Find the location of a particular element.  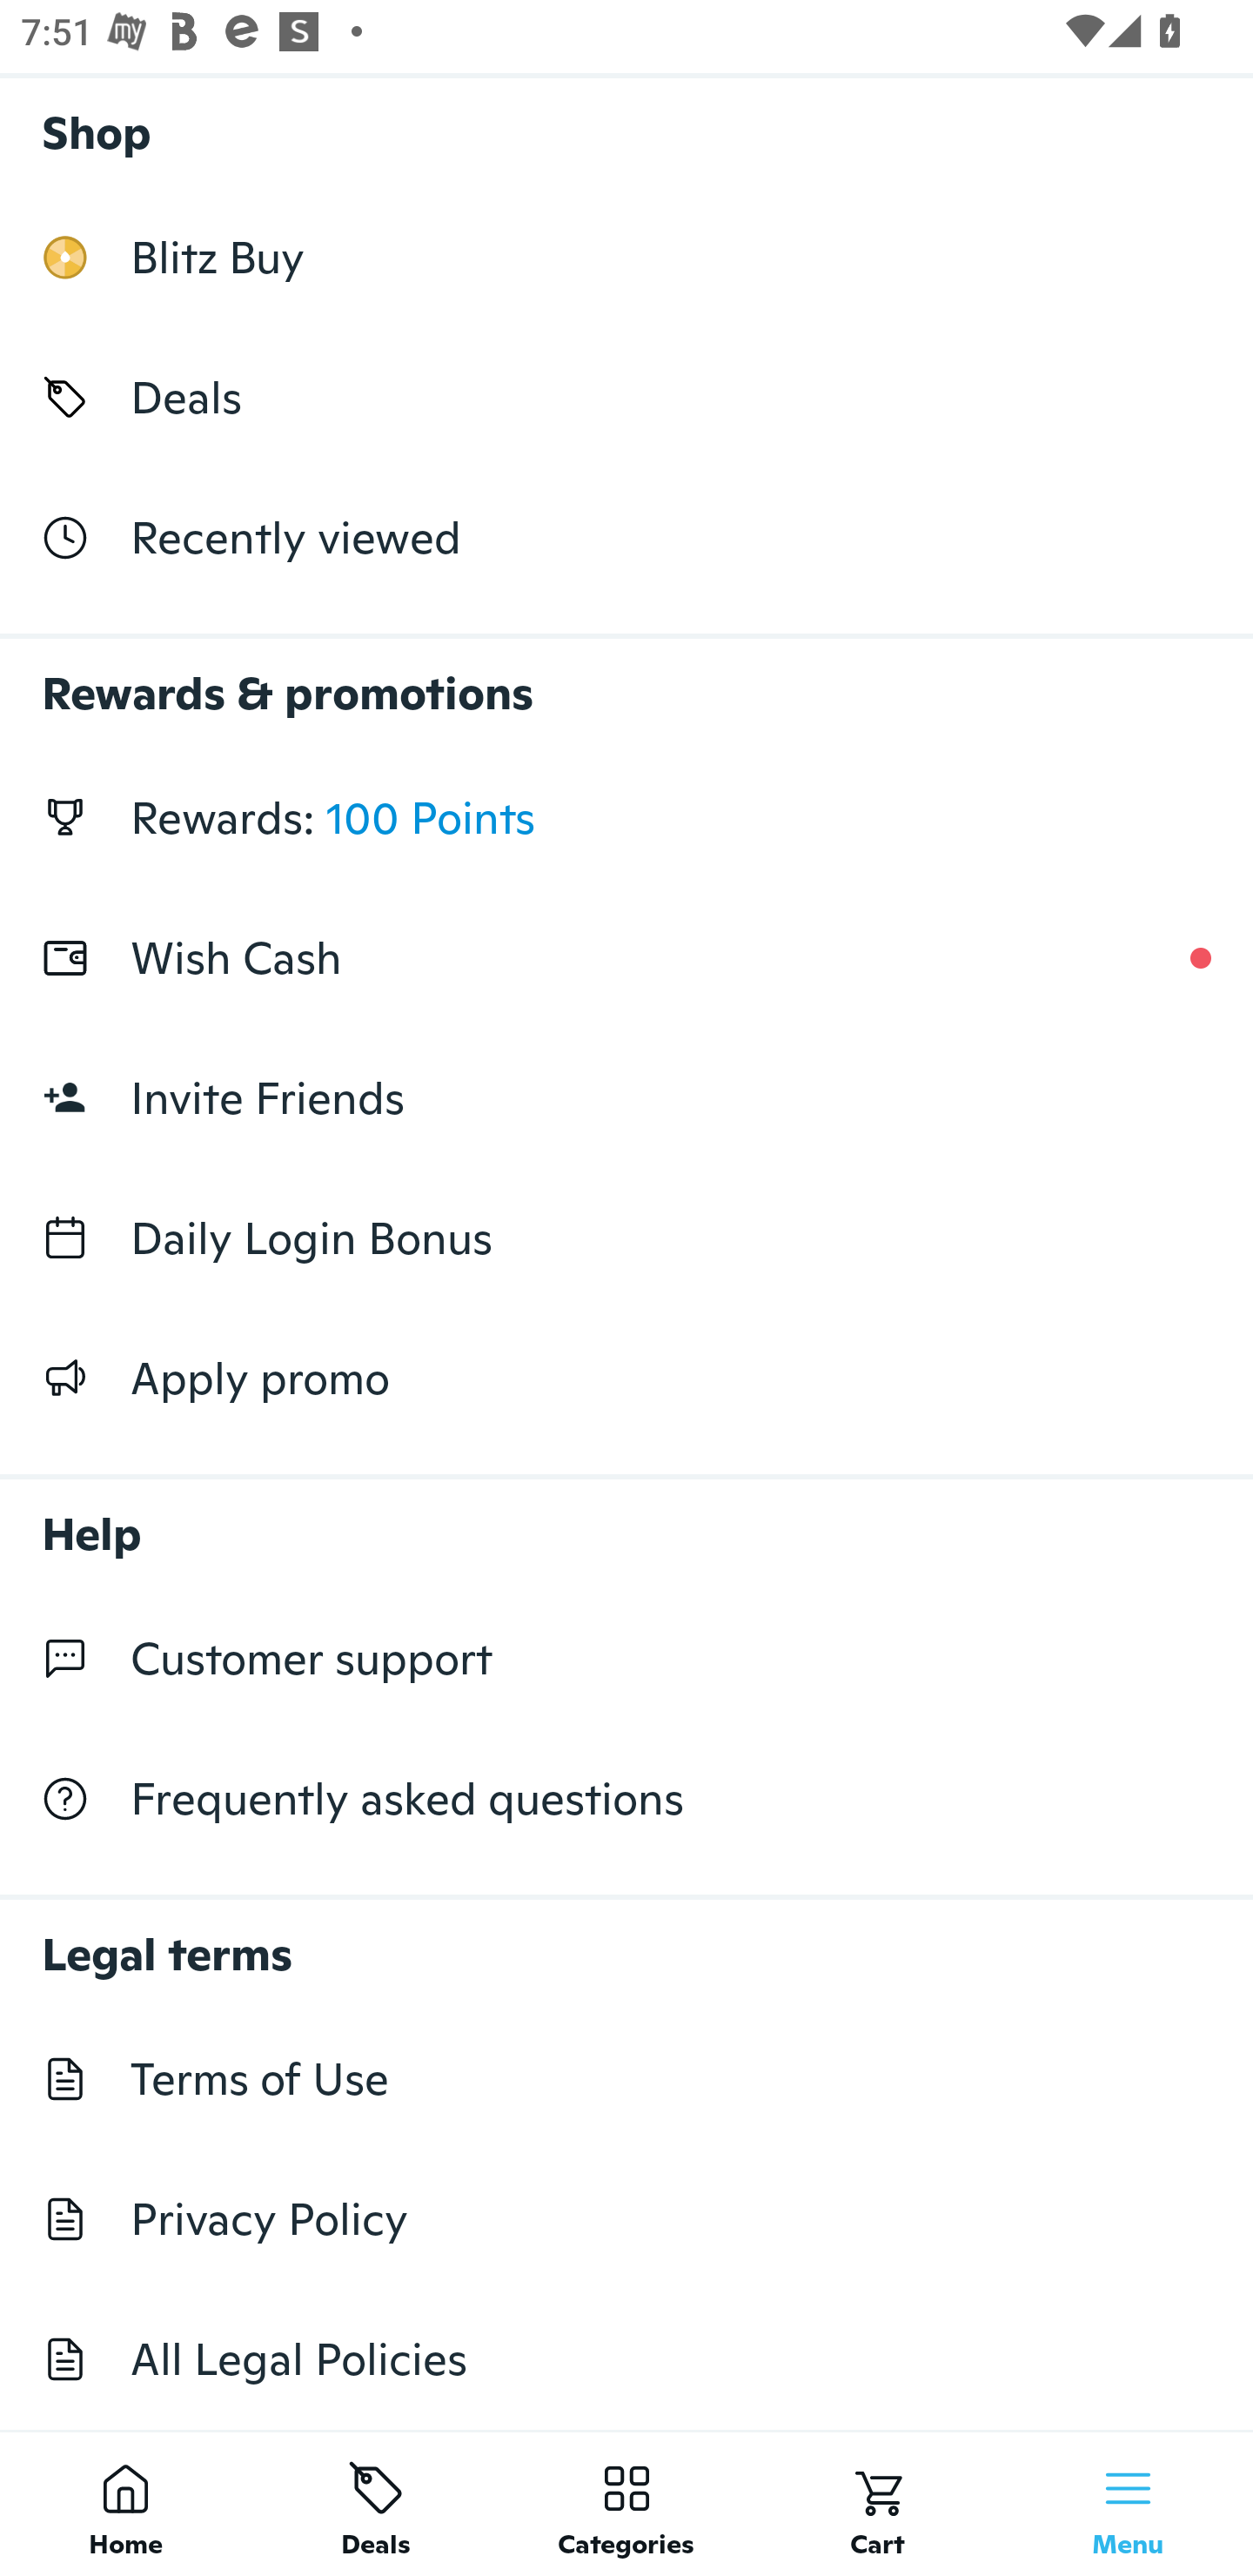

Rewards: 100 Points is located at coordinates (626, 818).